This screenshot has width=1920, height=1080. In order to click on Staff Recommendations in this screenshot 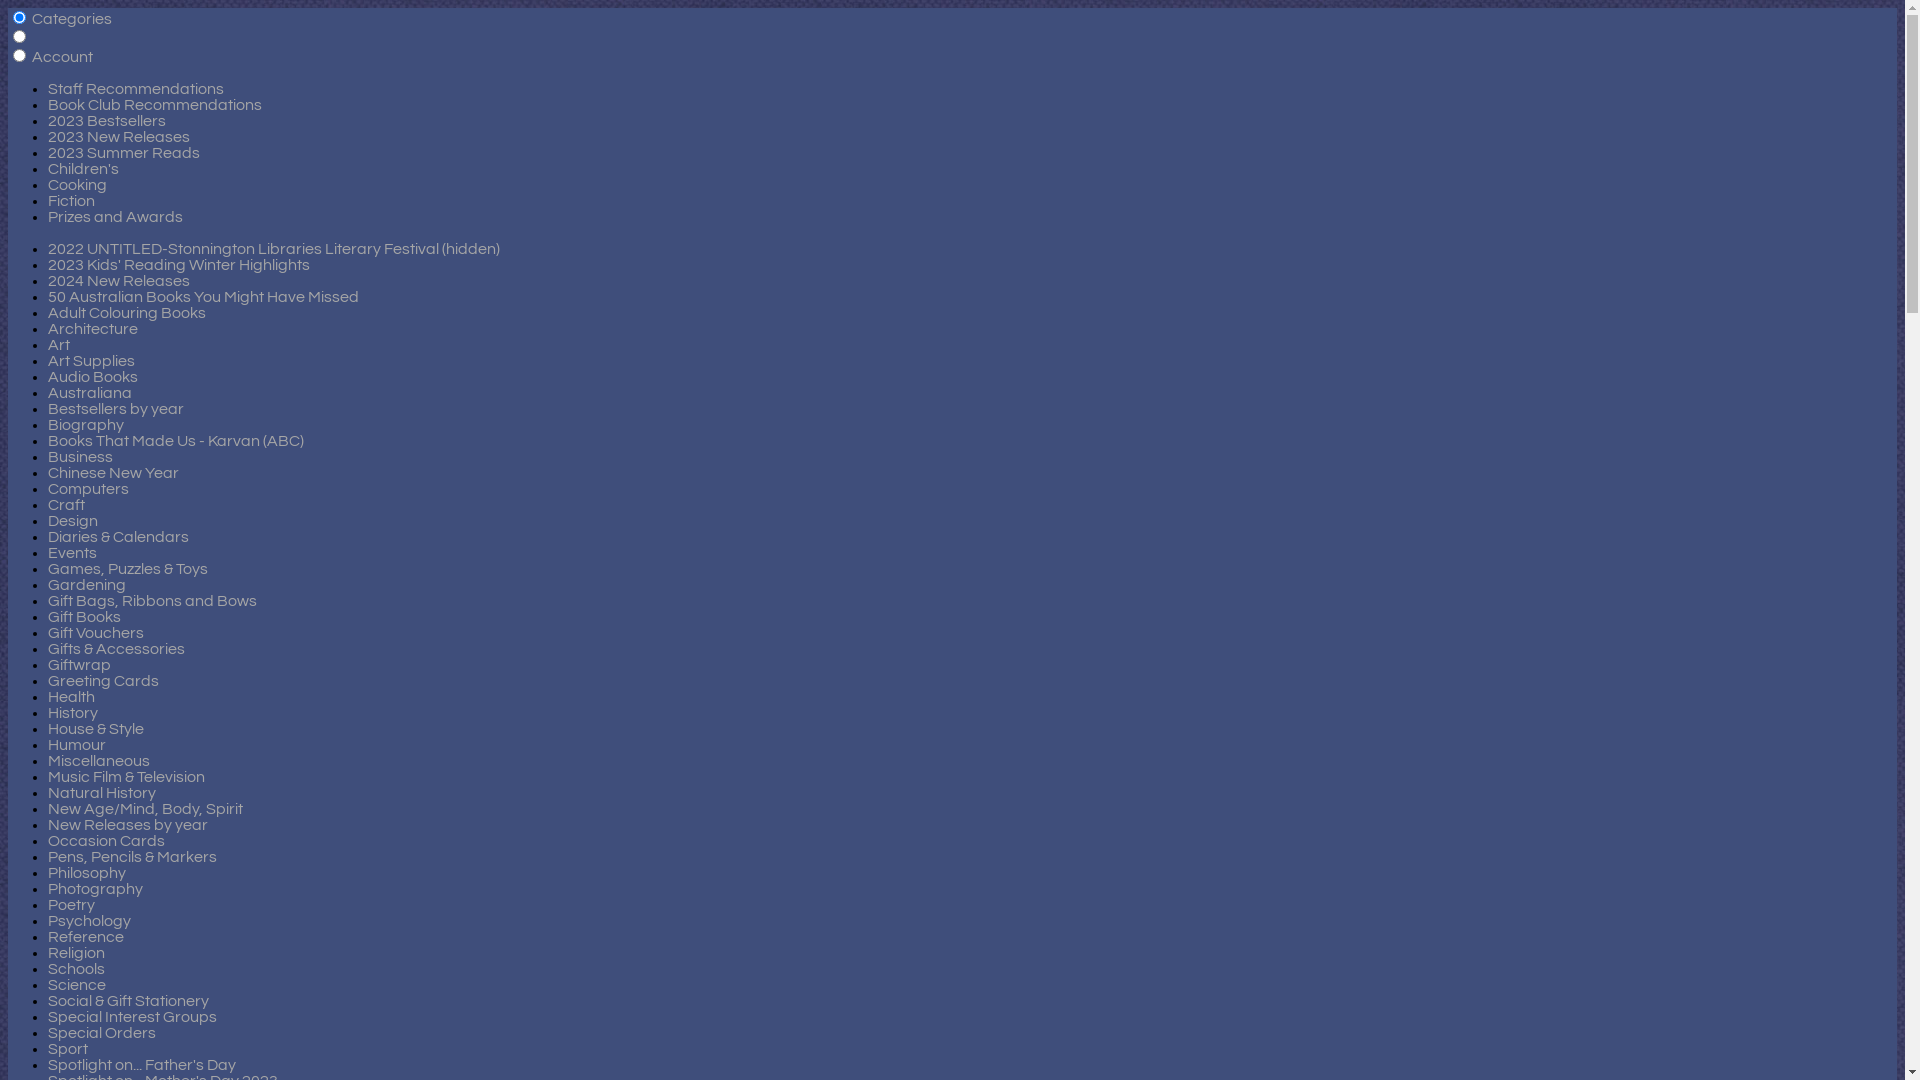, I will do `click(136, 89)`.